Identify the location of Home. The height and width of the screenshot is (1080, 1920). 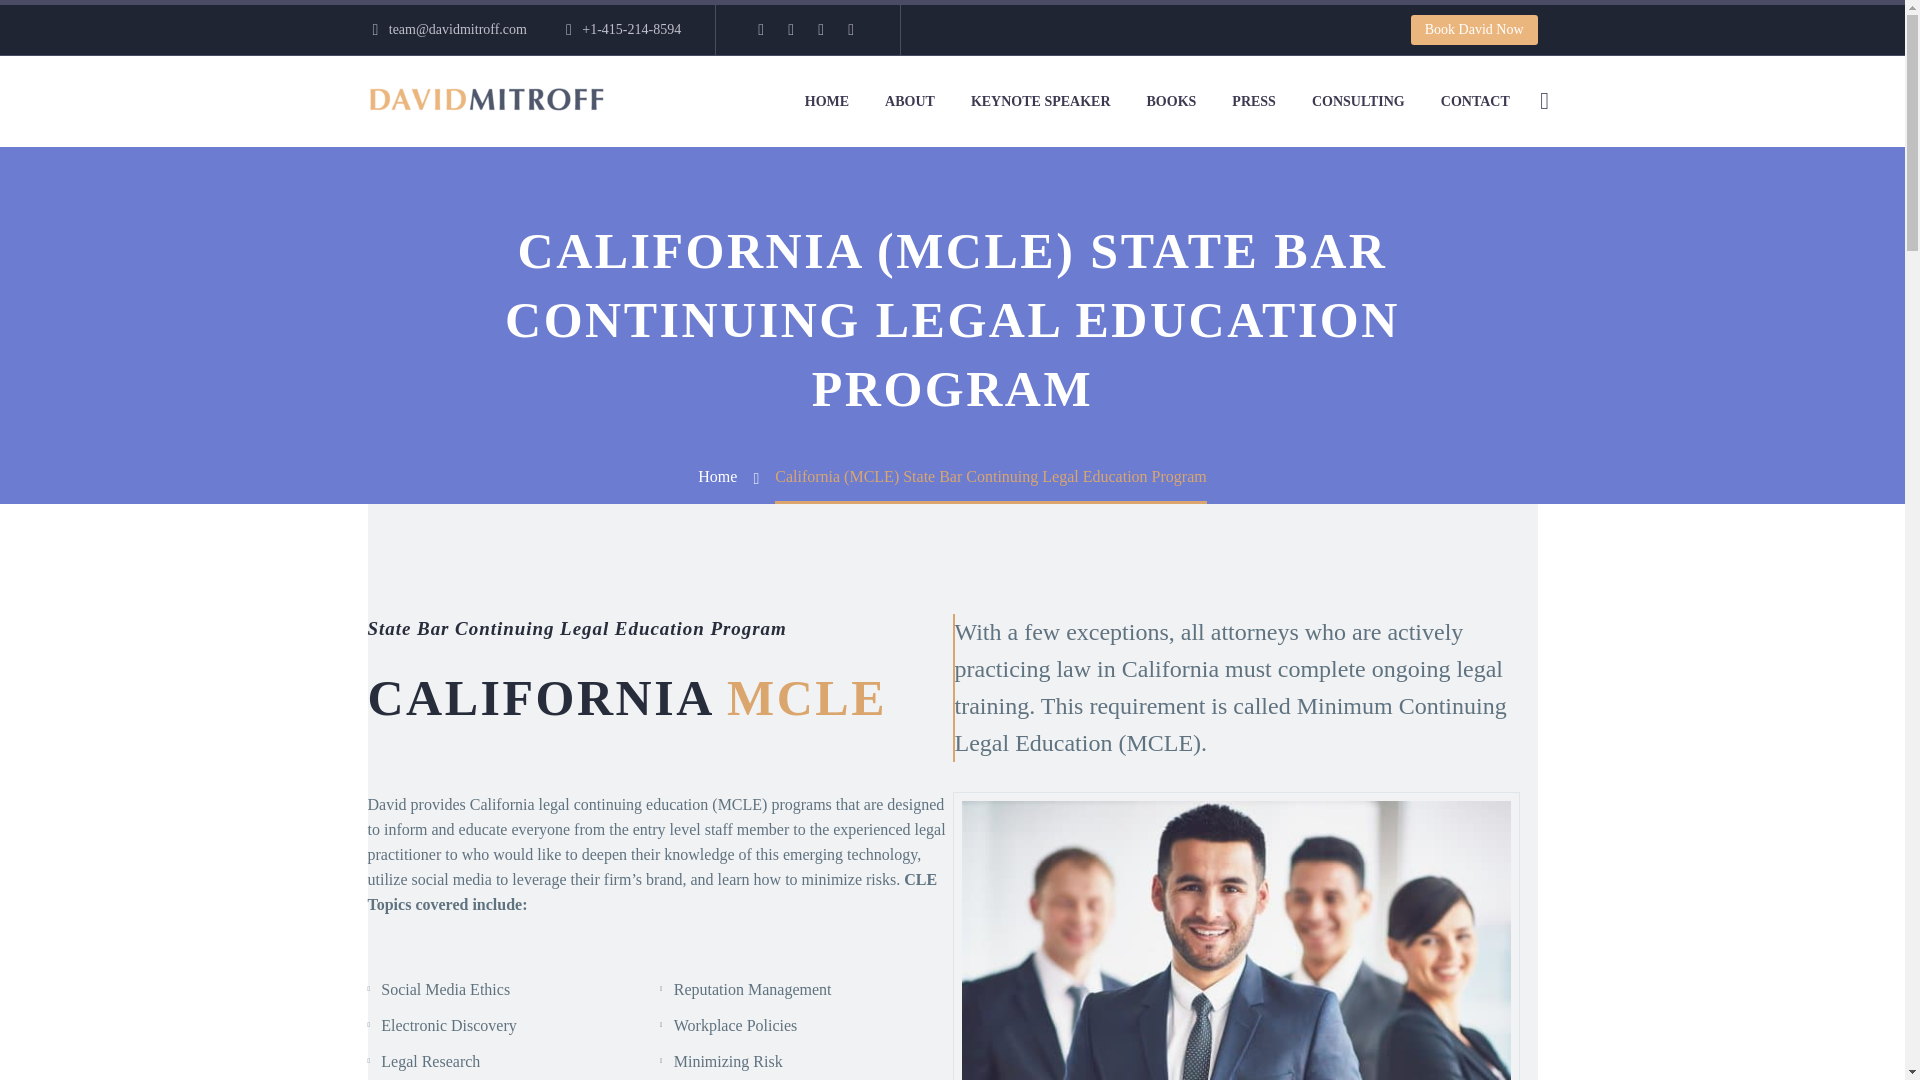
(718, 476).